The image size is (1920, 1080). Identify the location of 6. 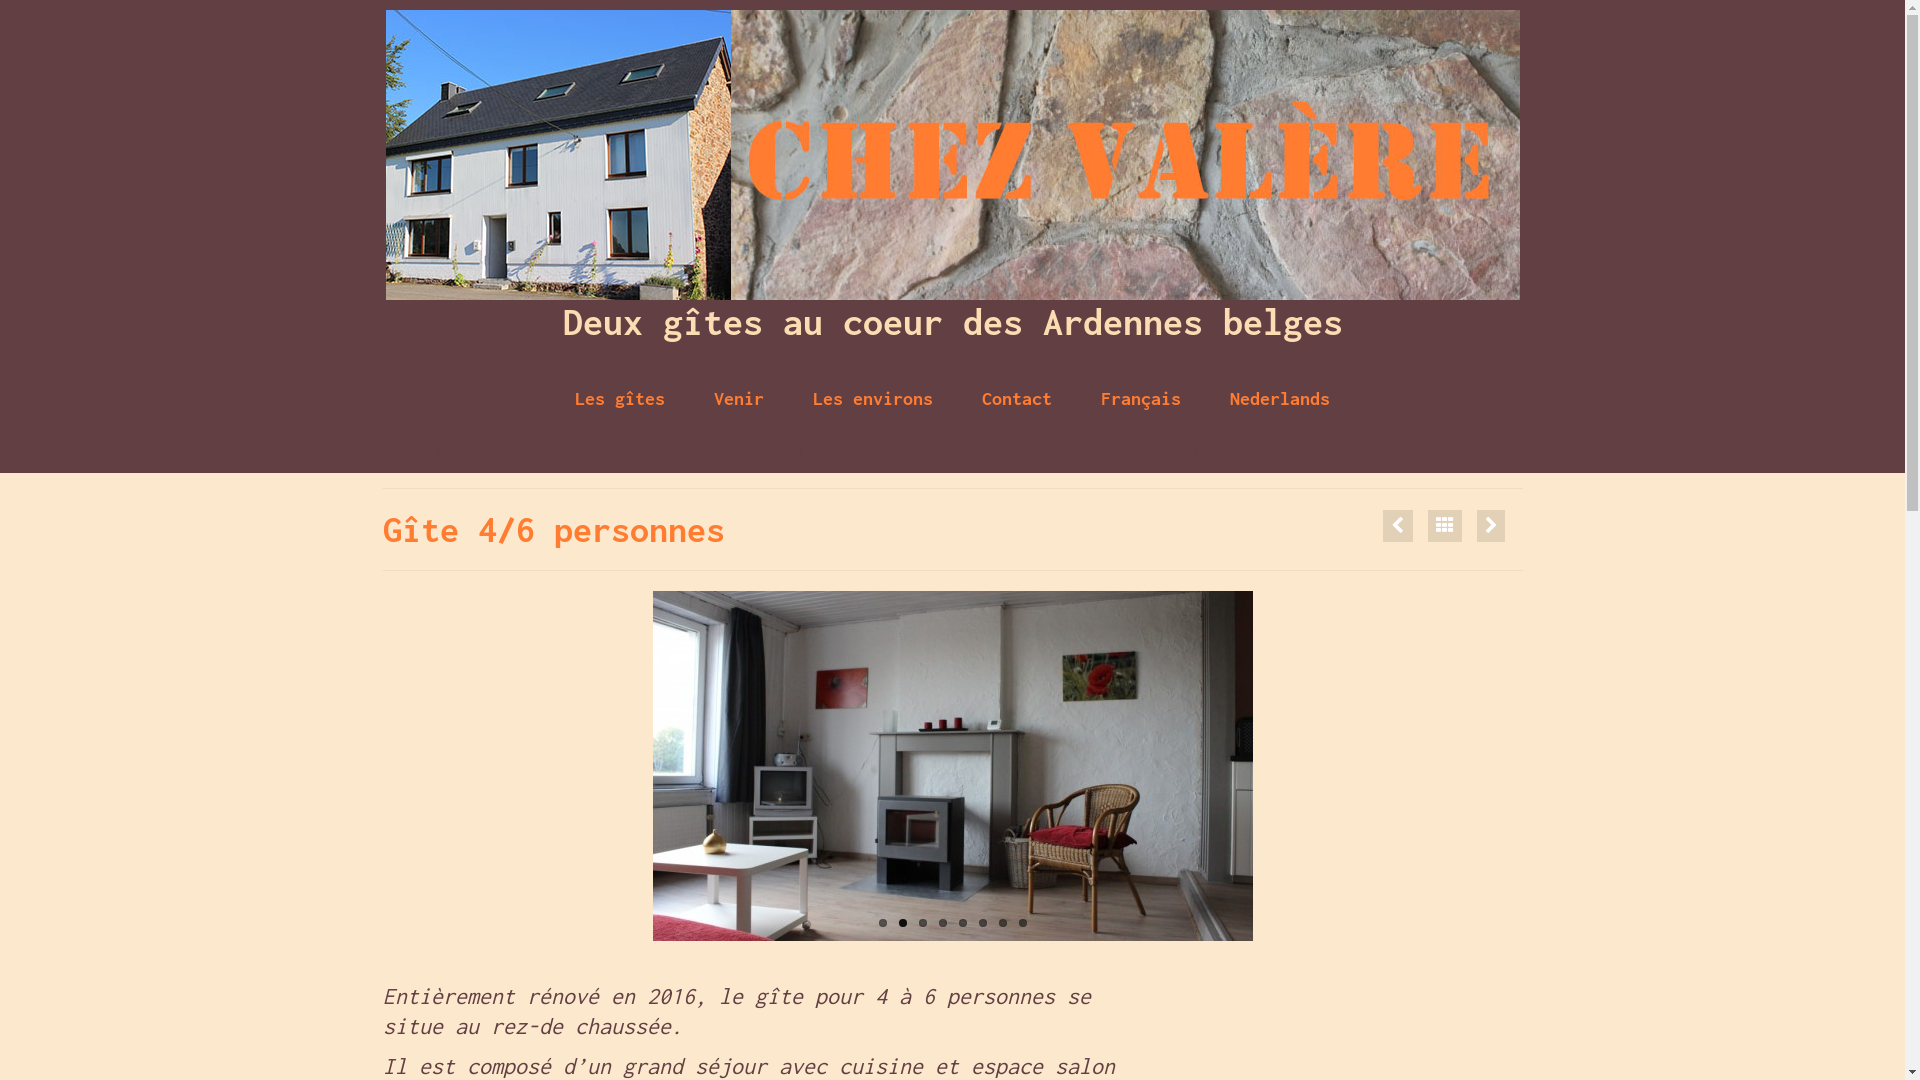
(982, 923).